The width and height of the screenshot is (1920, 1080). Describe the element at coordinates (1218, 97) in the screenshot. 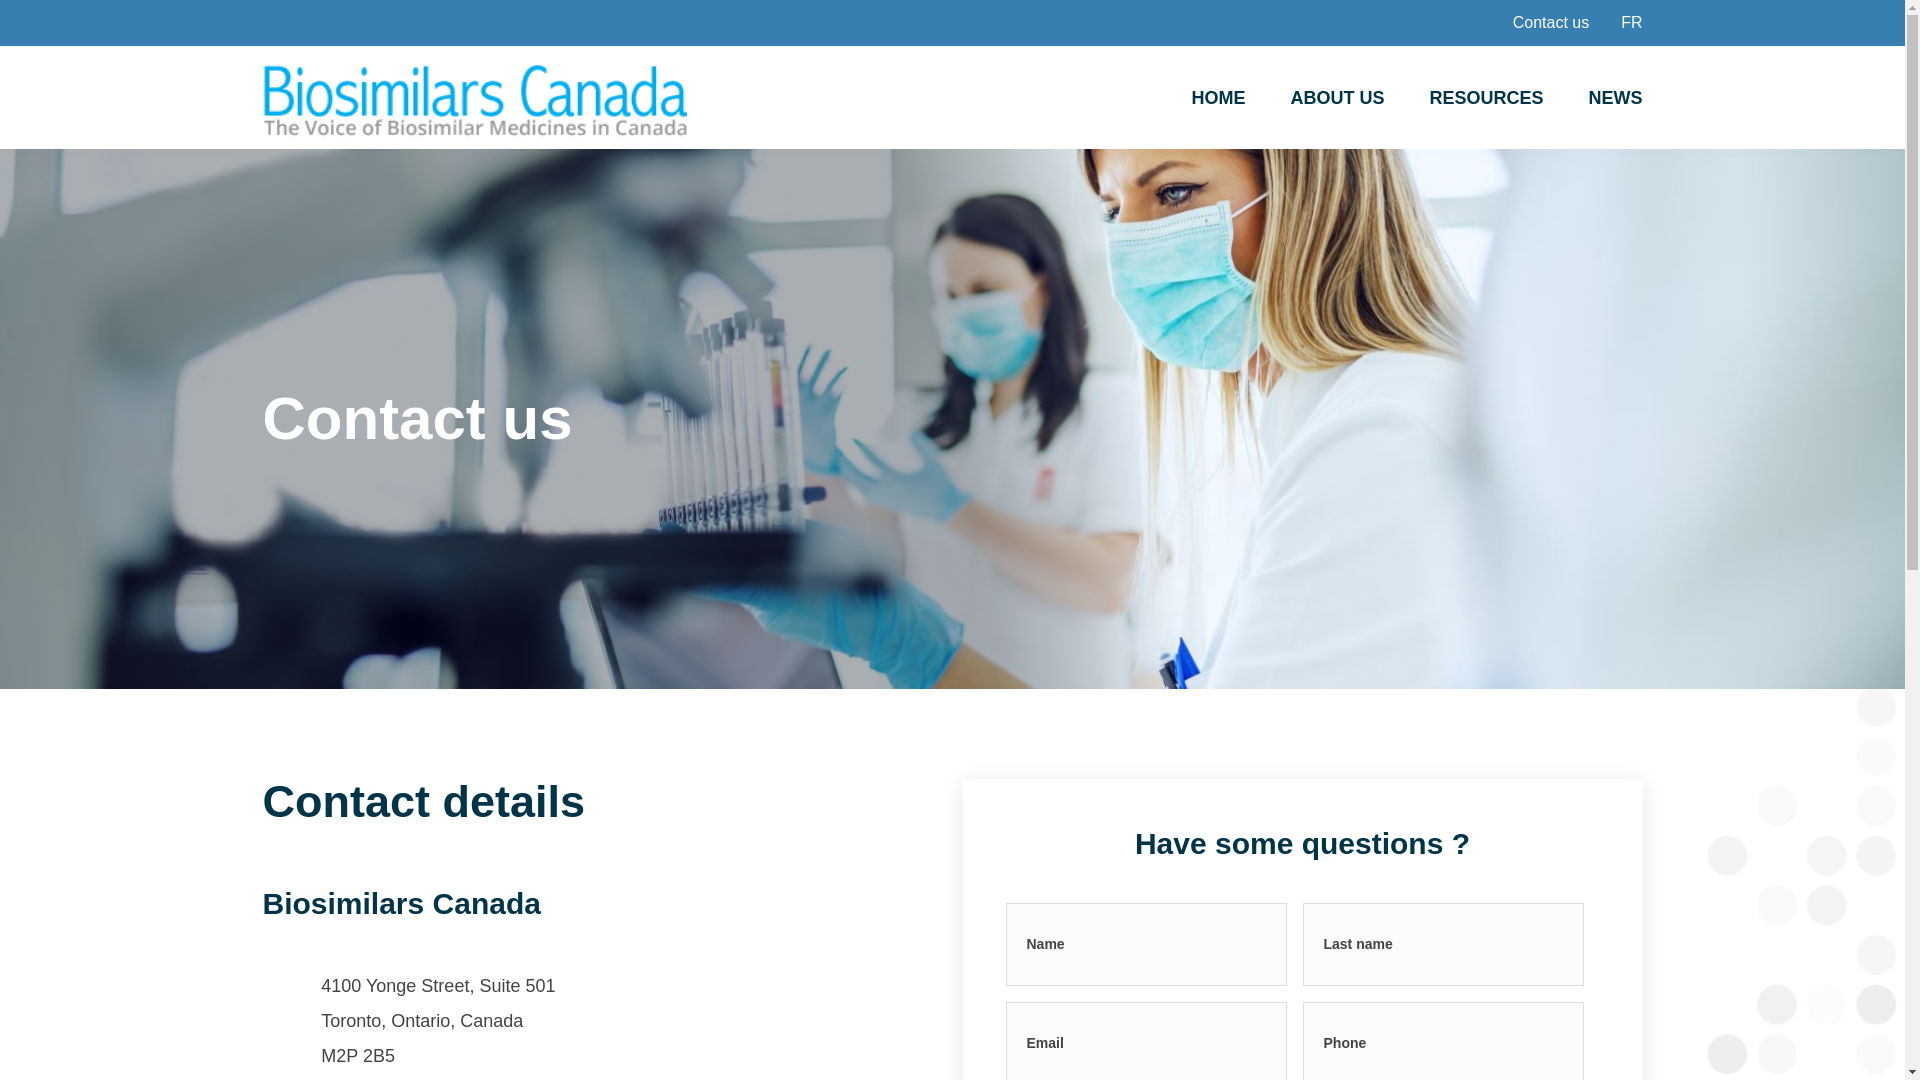

I see `HOME` at that location.